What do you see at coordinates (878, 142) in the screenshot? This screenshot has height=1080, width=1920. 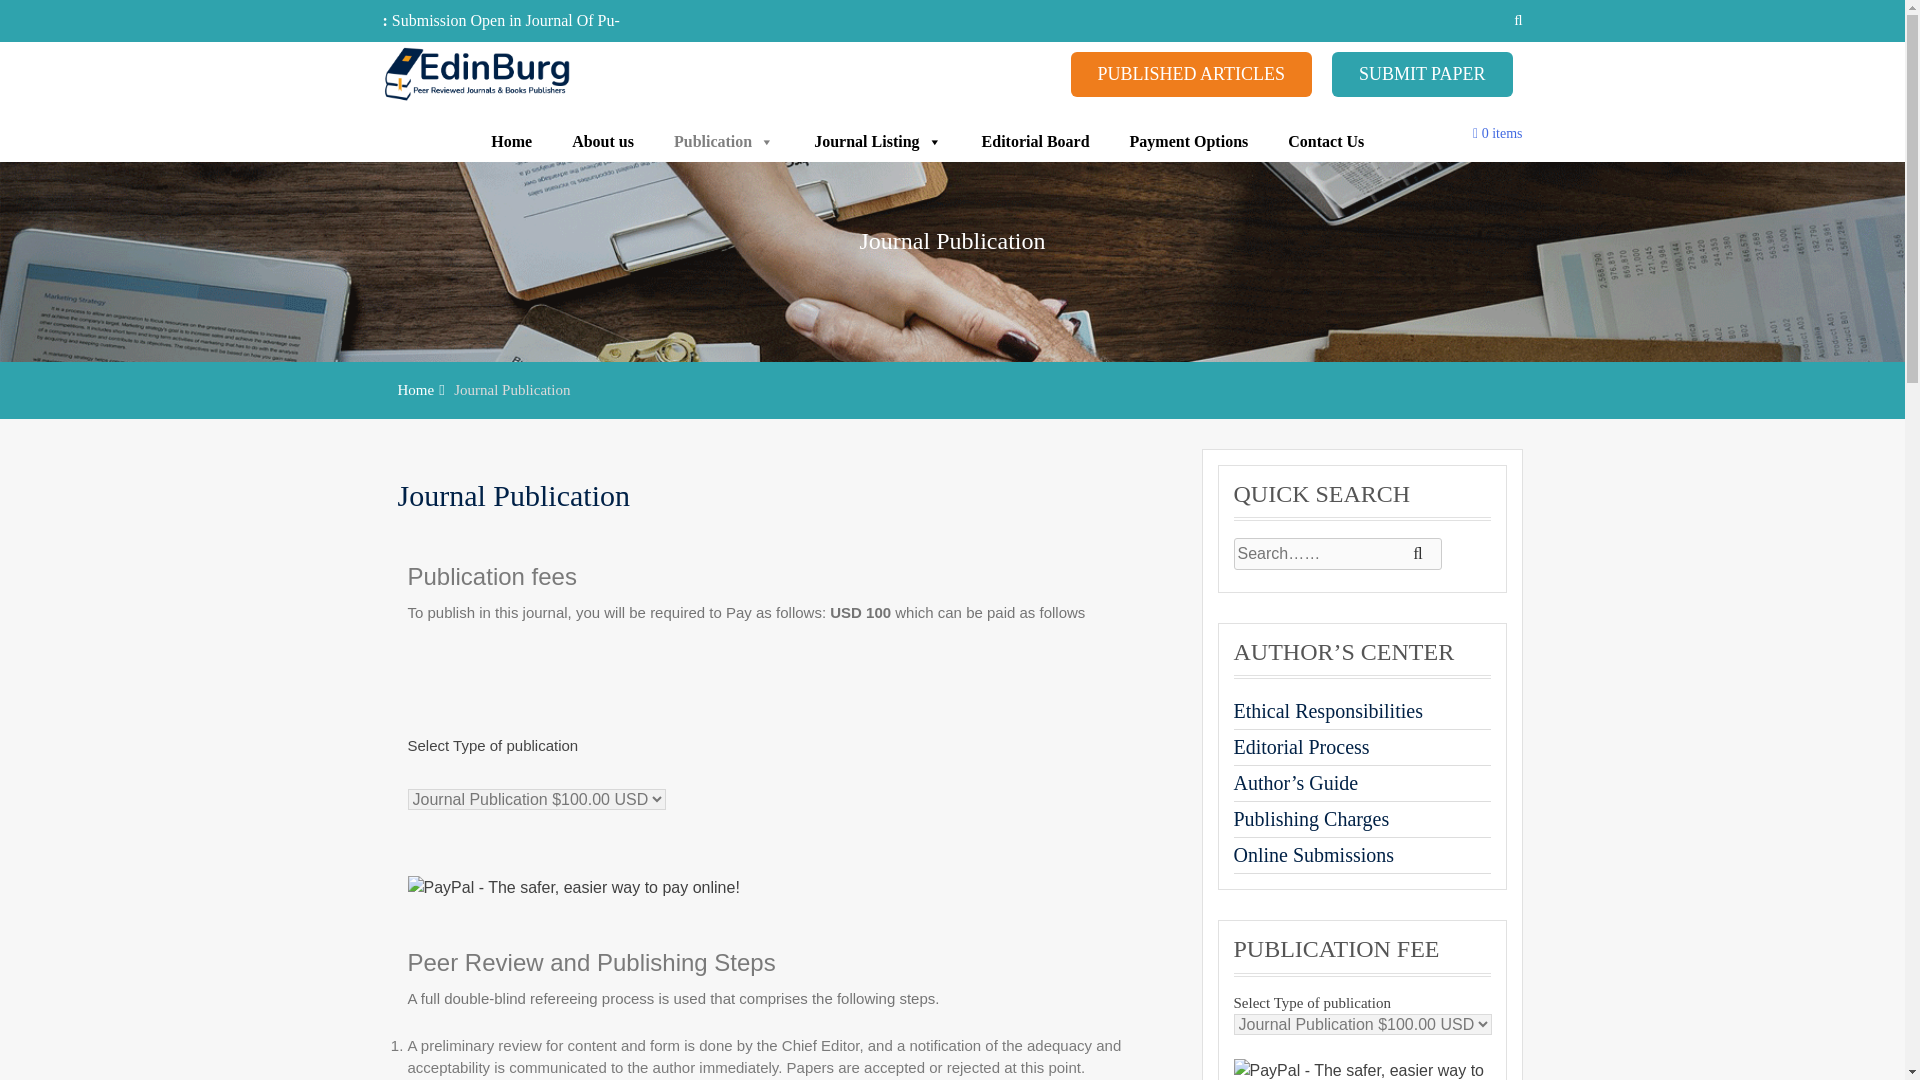 I see `Journal Listing` at bounding box center [878, 142].